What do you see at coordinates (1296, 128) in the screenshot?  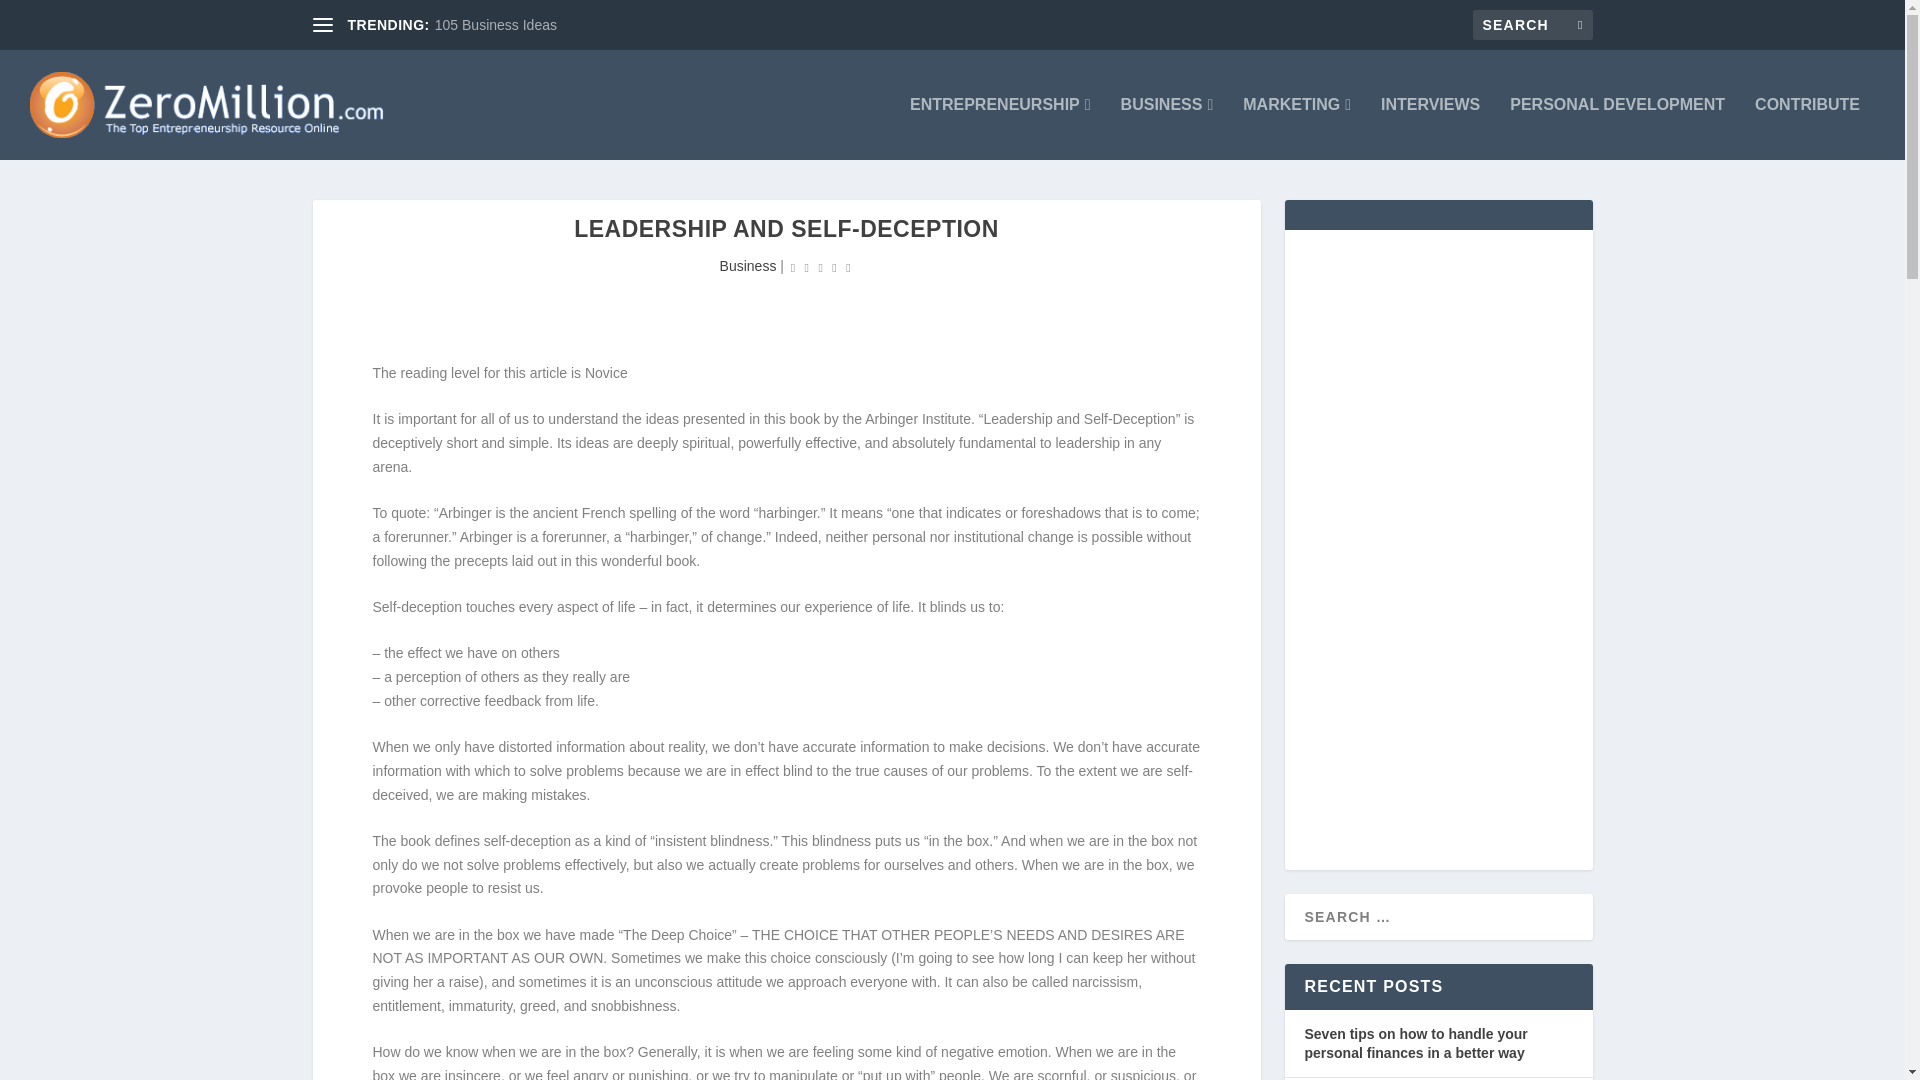 I see `MARKETING` at bounding box center [1296, 128].